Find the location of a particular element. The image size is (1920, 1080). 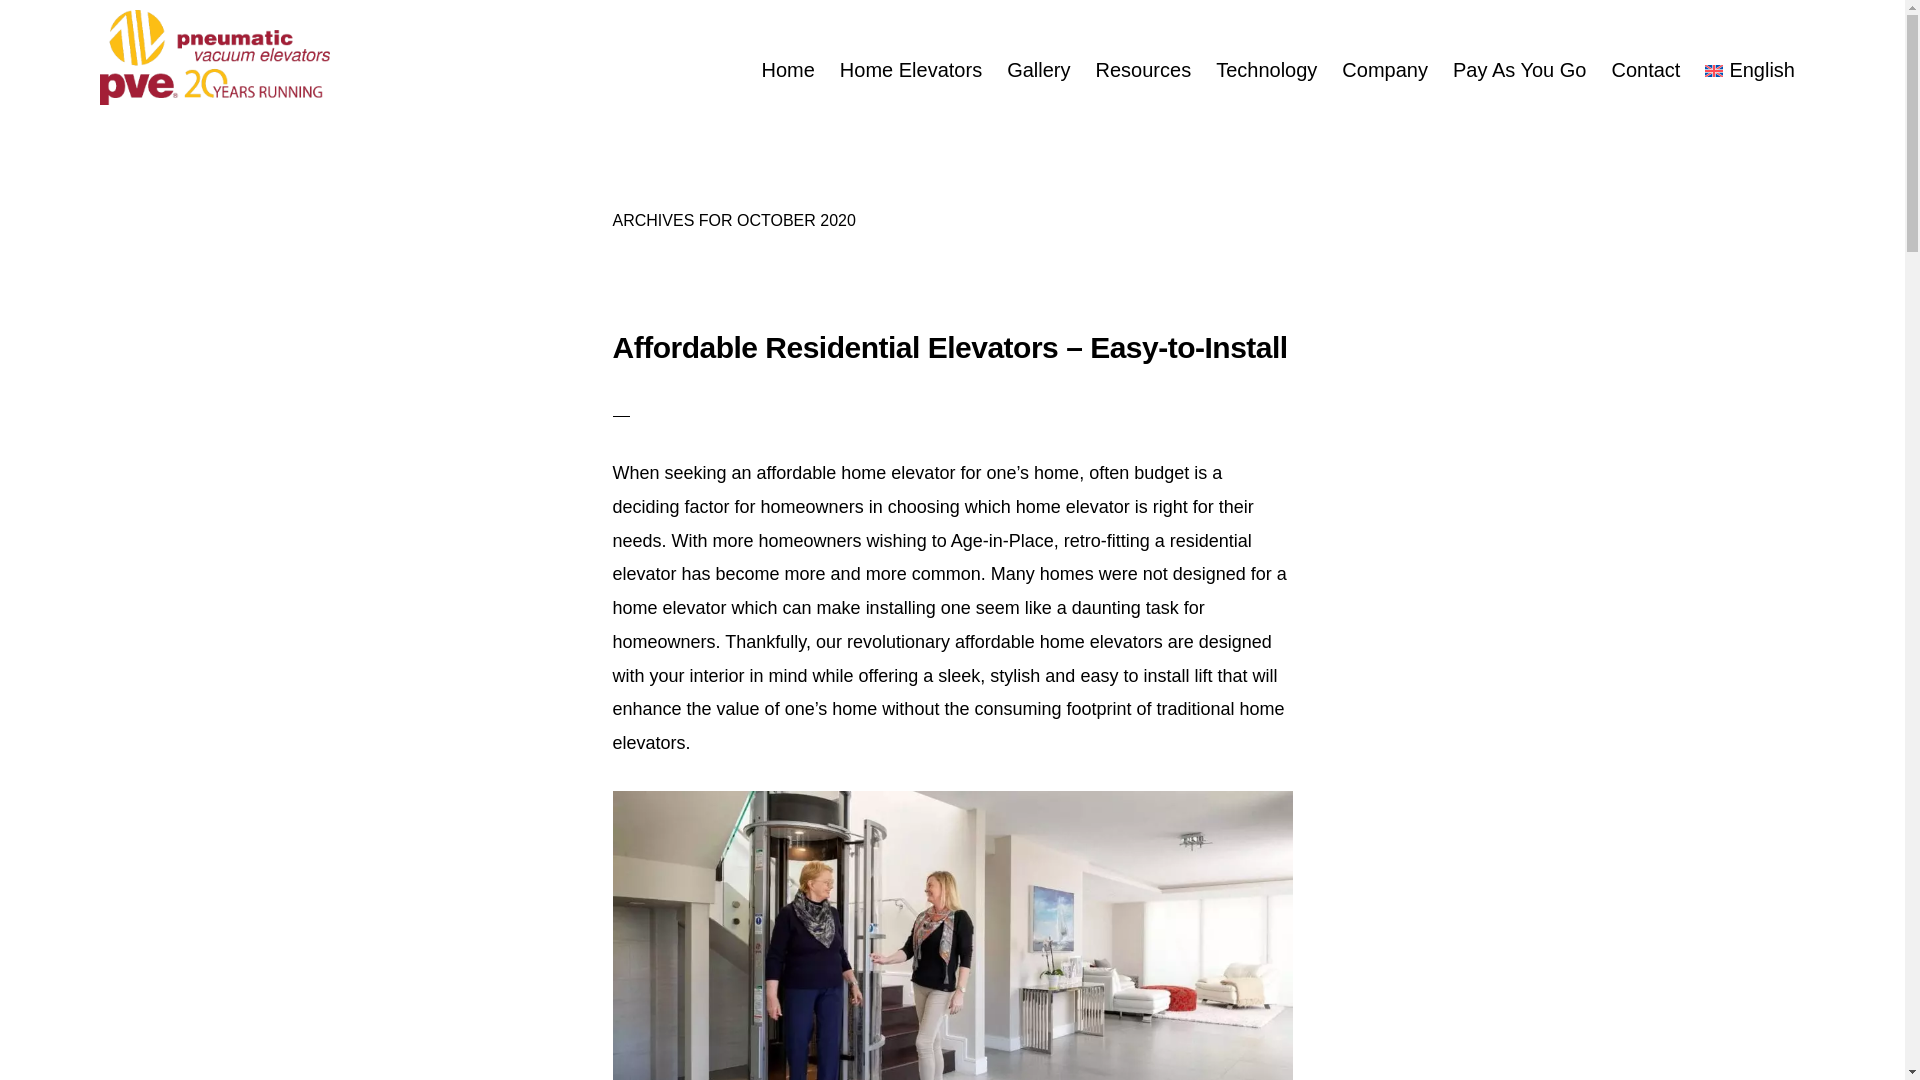

Home Elevators is located at coordinates (910, 70).